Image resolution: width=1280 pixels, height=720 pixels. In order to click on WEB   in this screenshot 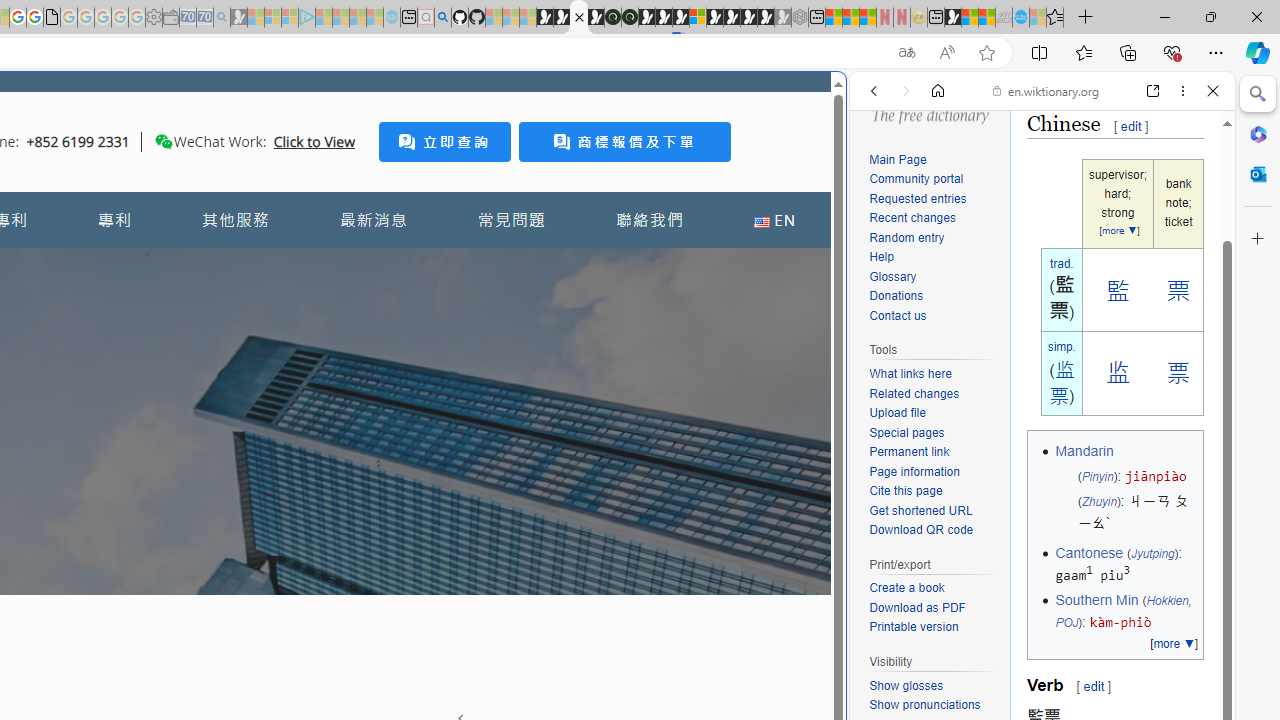, I will do `click(882, 228)`.